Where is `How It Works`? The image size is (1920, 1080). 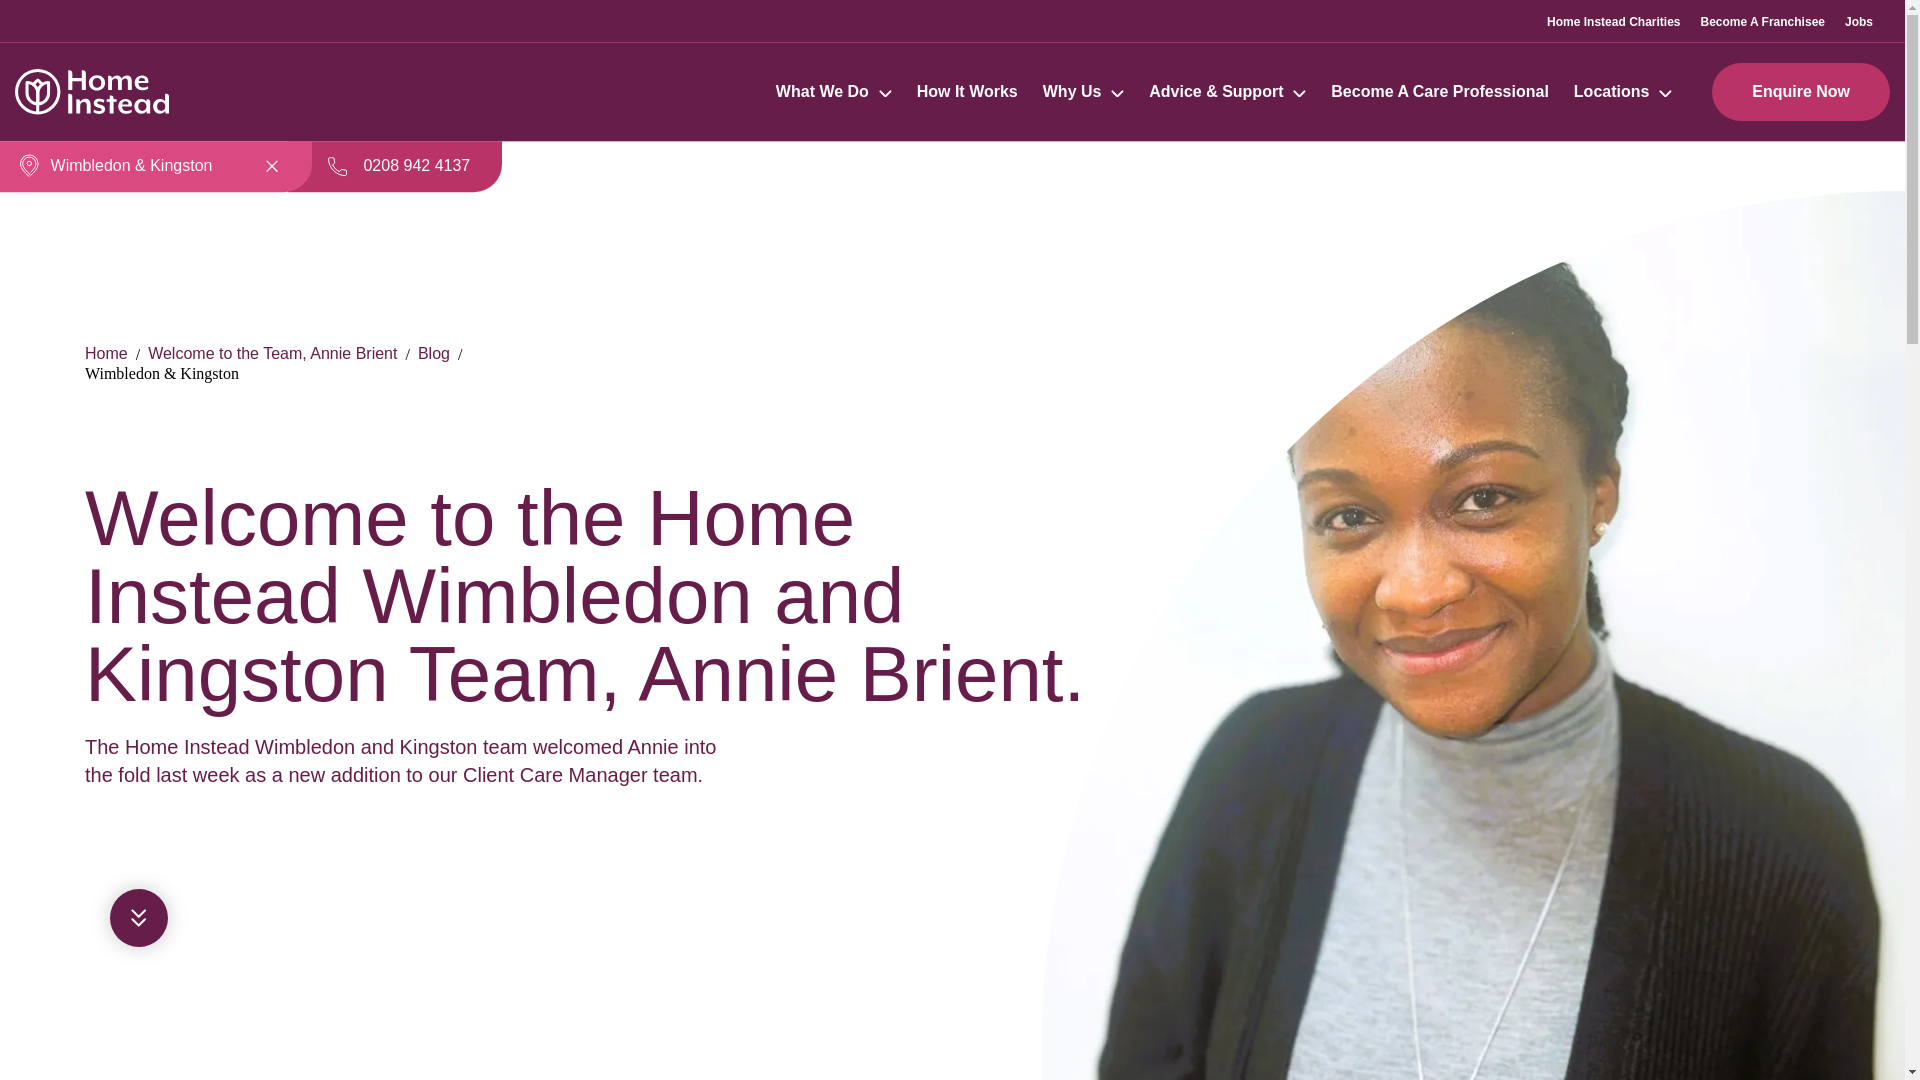
How It Works is located at coordinates (967, 92).